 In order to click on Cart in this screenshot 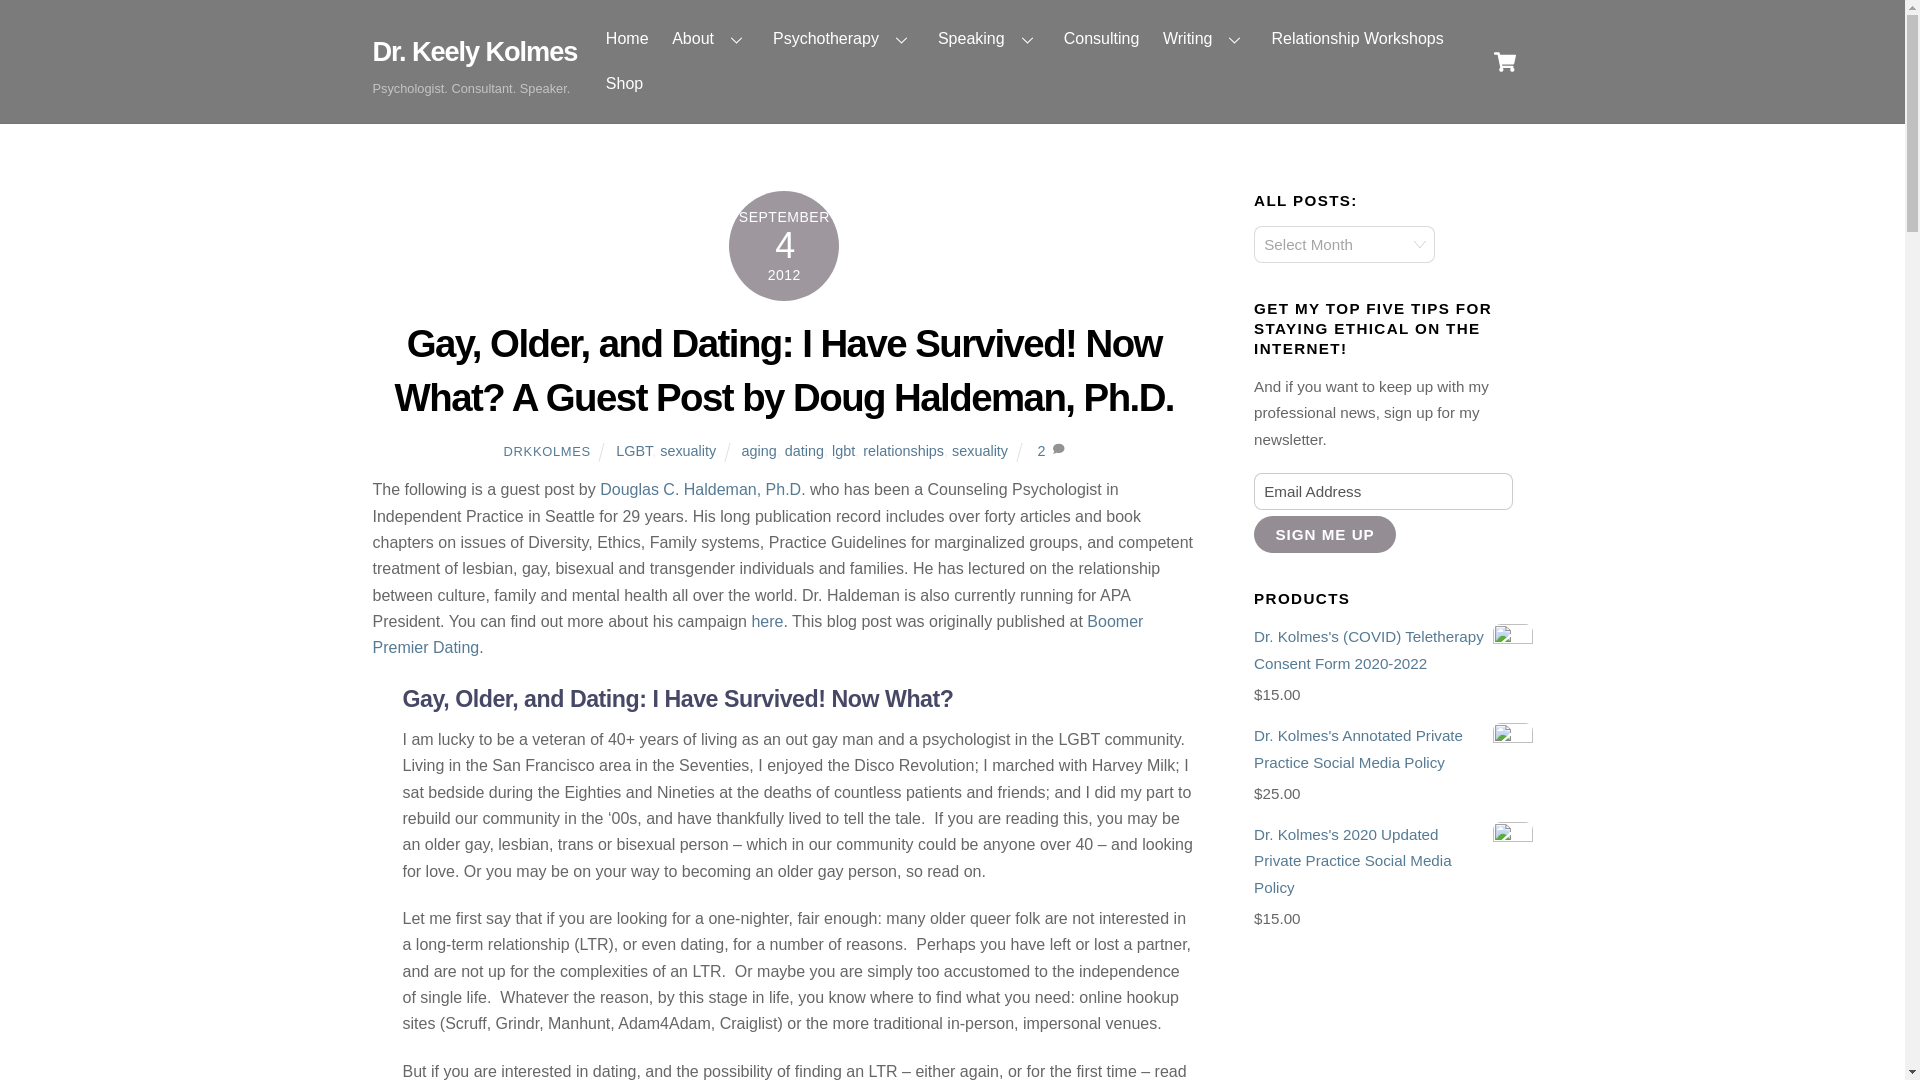, I will do `click(1504, 62)`.